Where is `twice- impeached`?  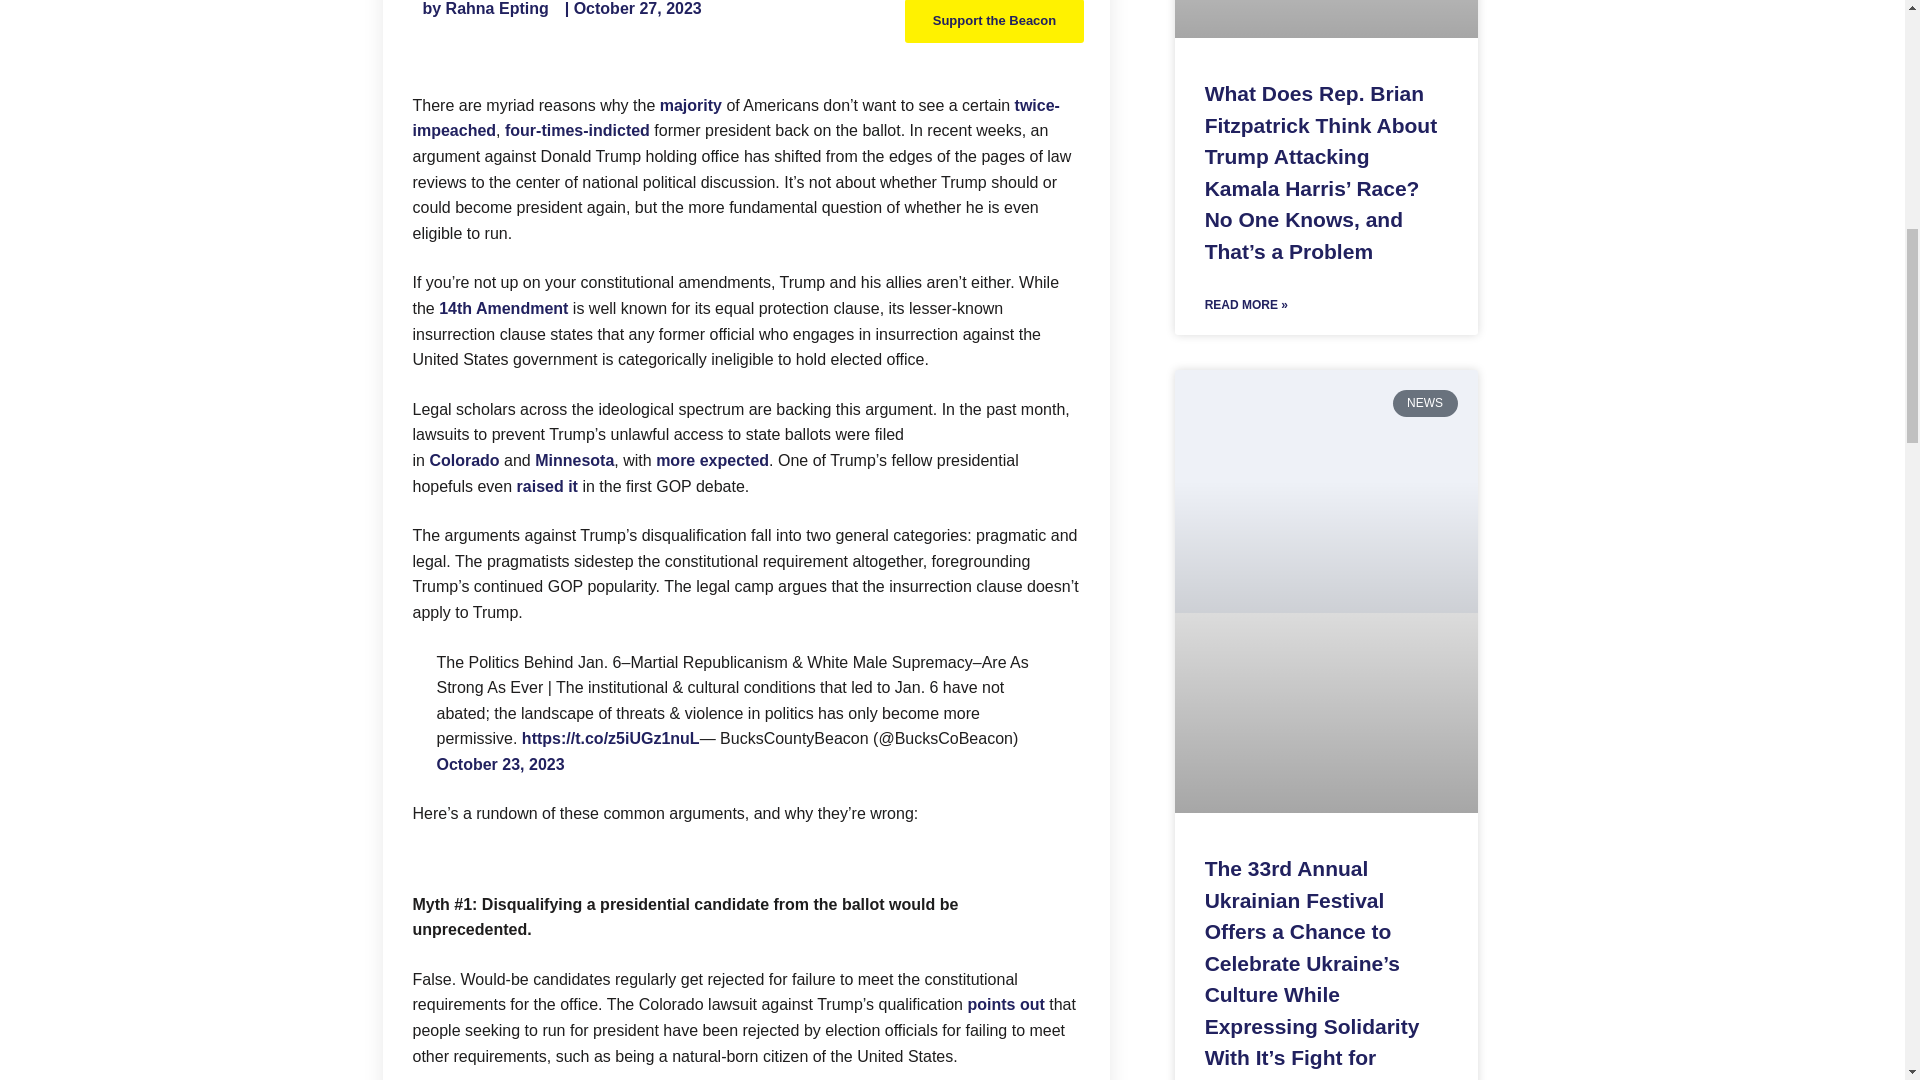 twice- impeached is located at coordinates (736, 118).